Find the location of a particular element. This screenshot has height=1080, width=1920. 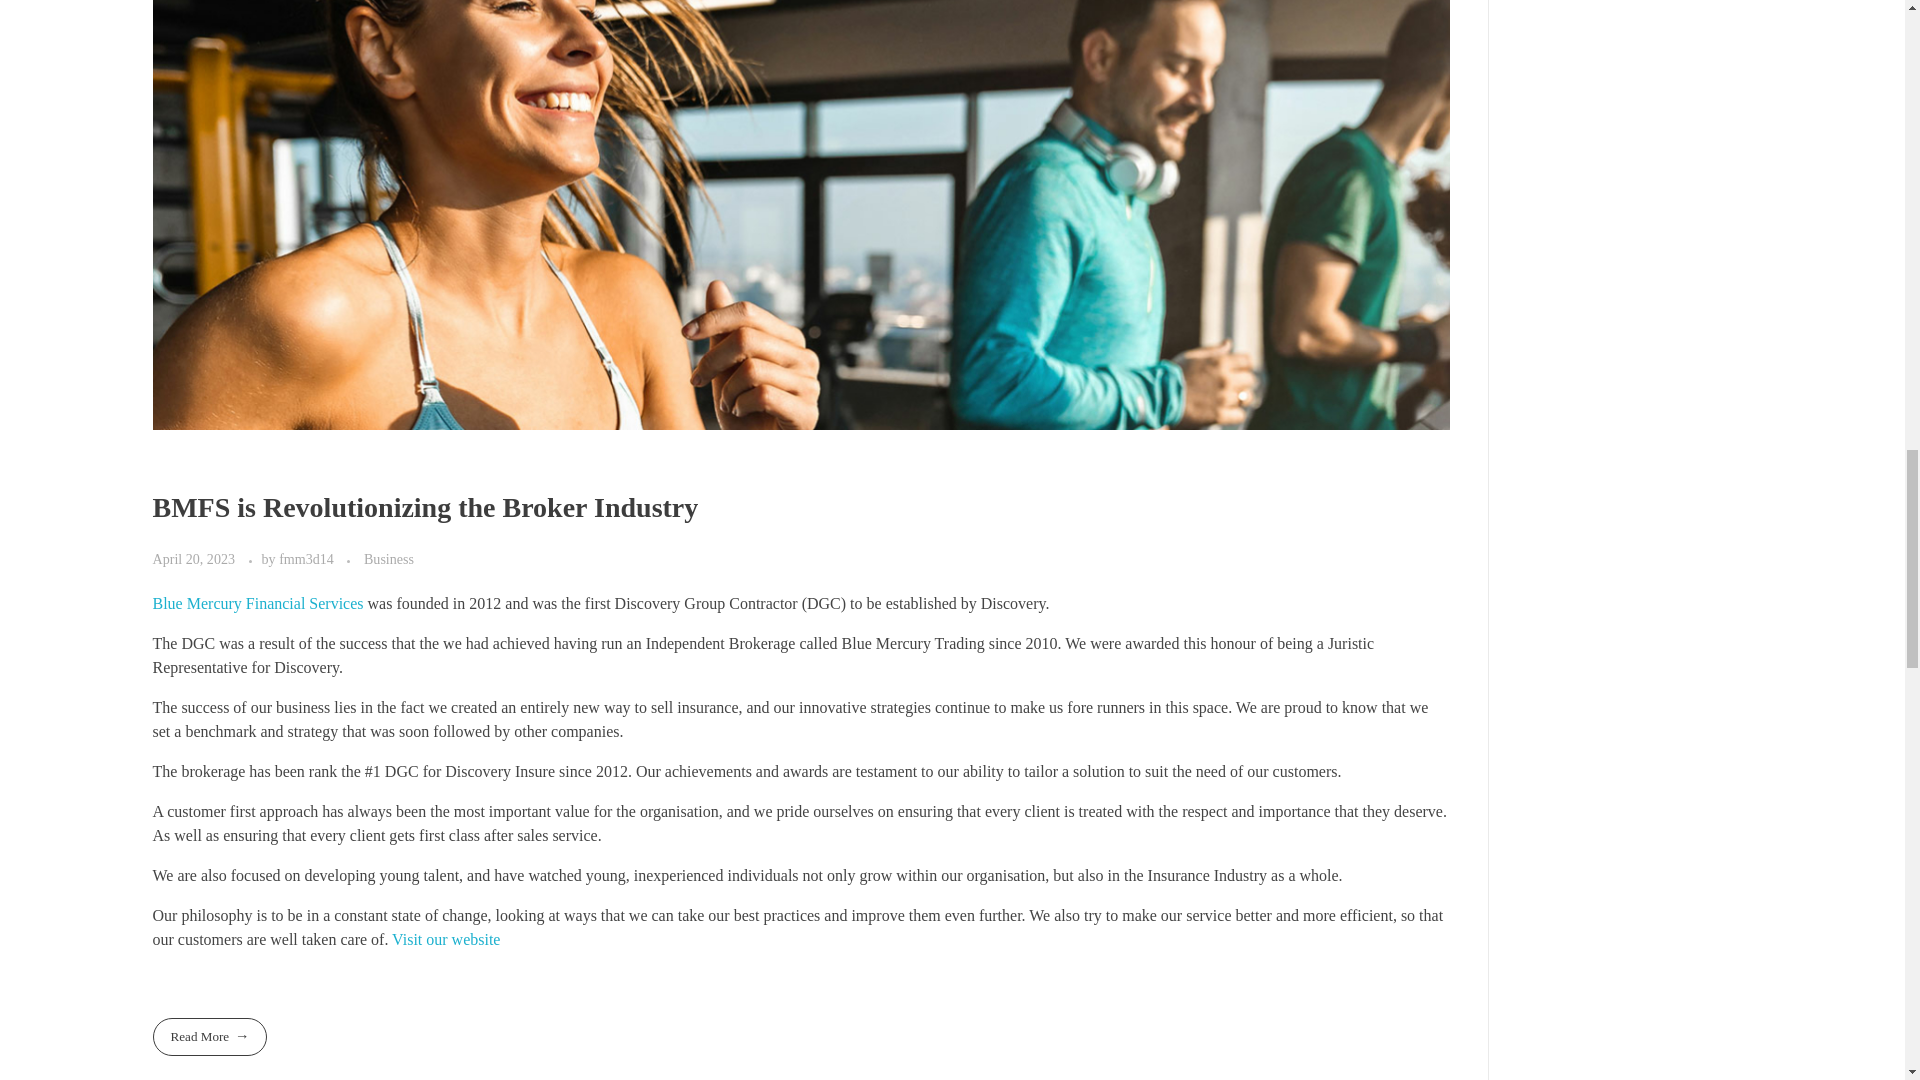

View all posts by fmm3d14 is located at coordinates (308, 558).